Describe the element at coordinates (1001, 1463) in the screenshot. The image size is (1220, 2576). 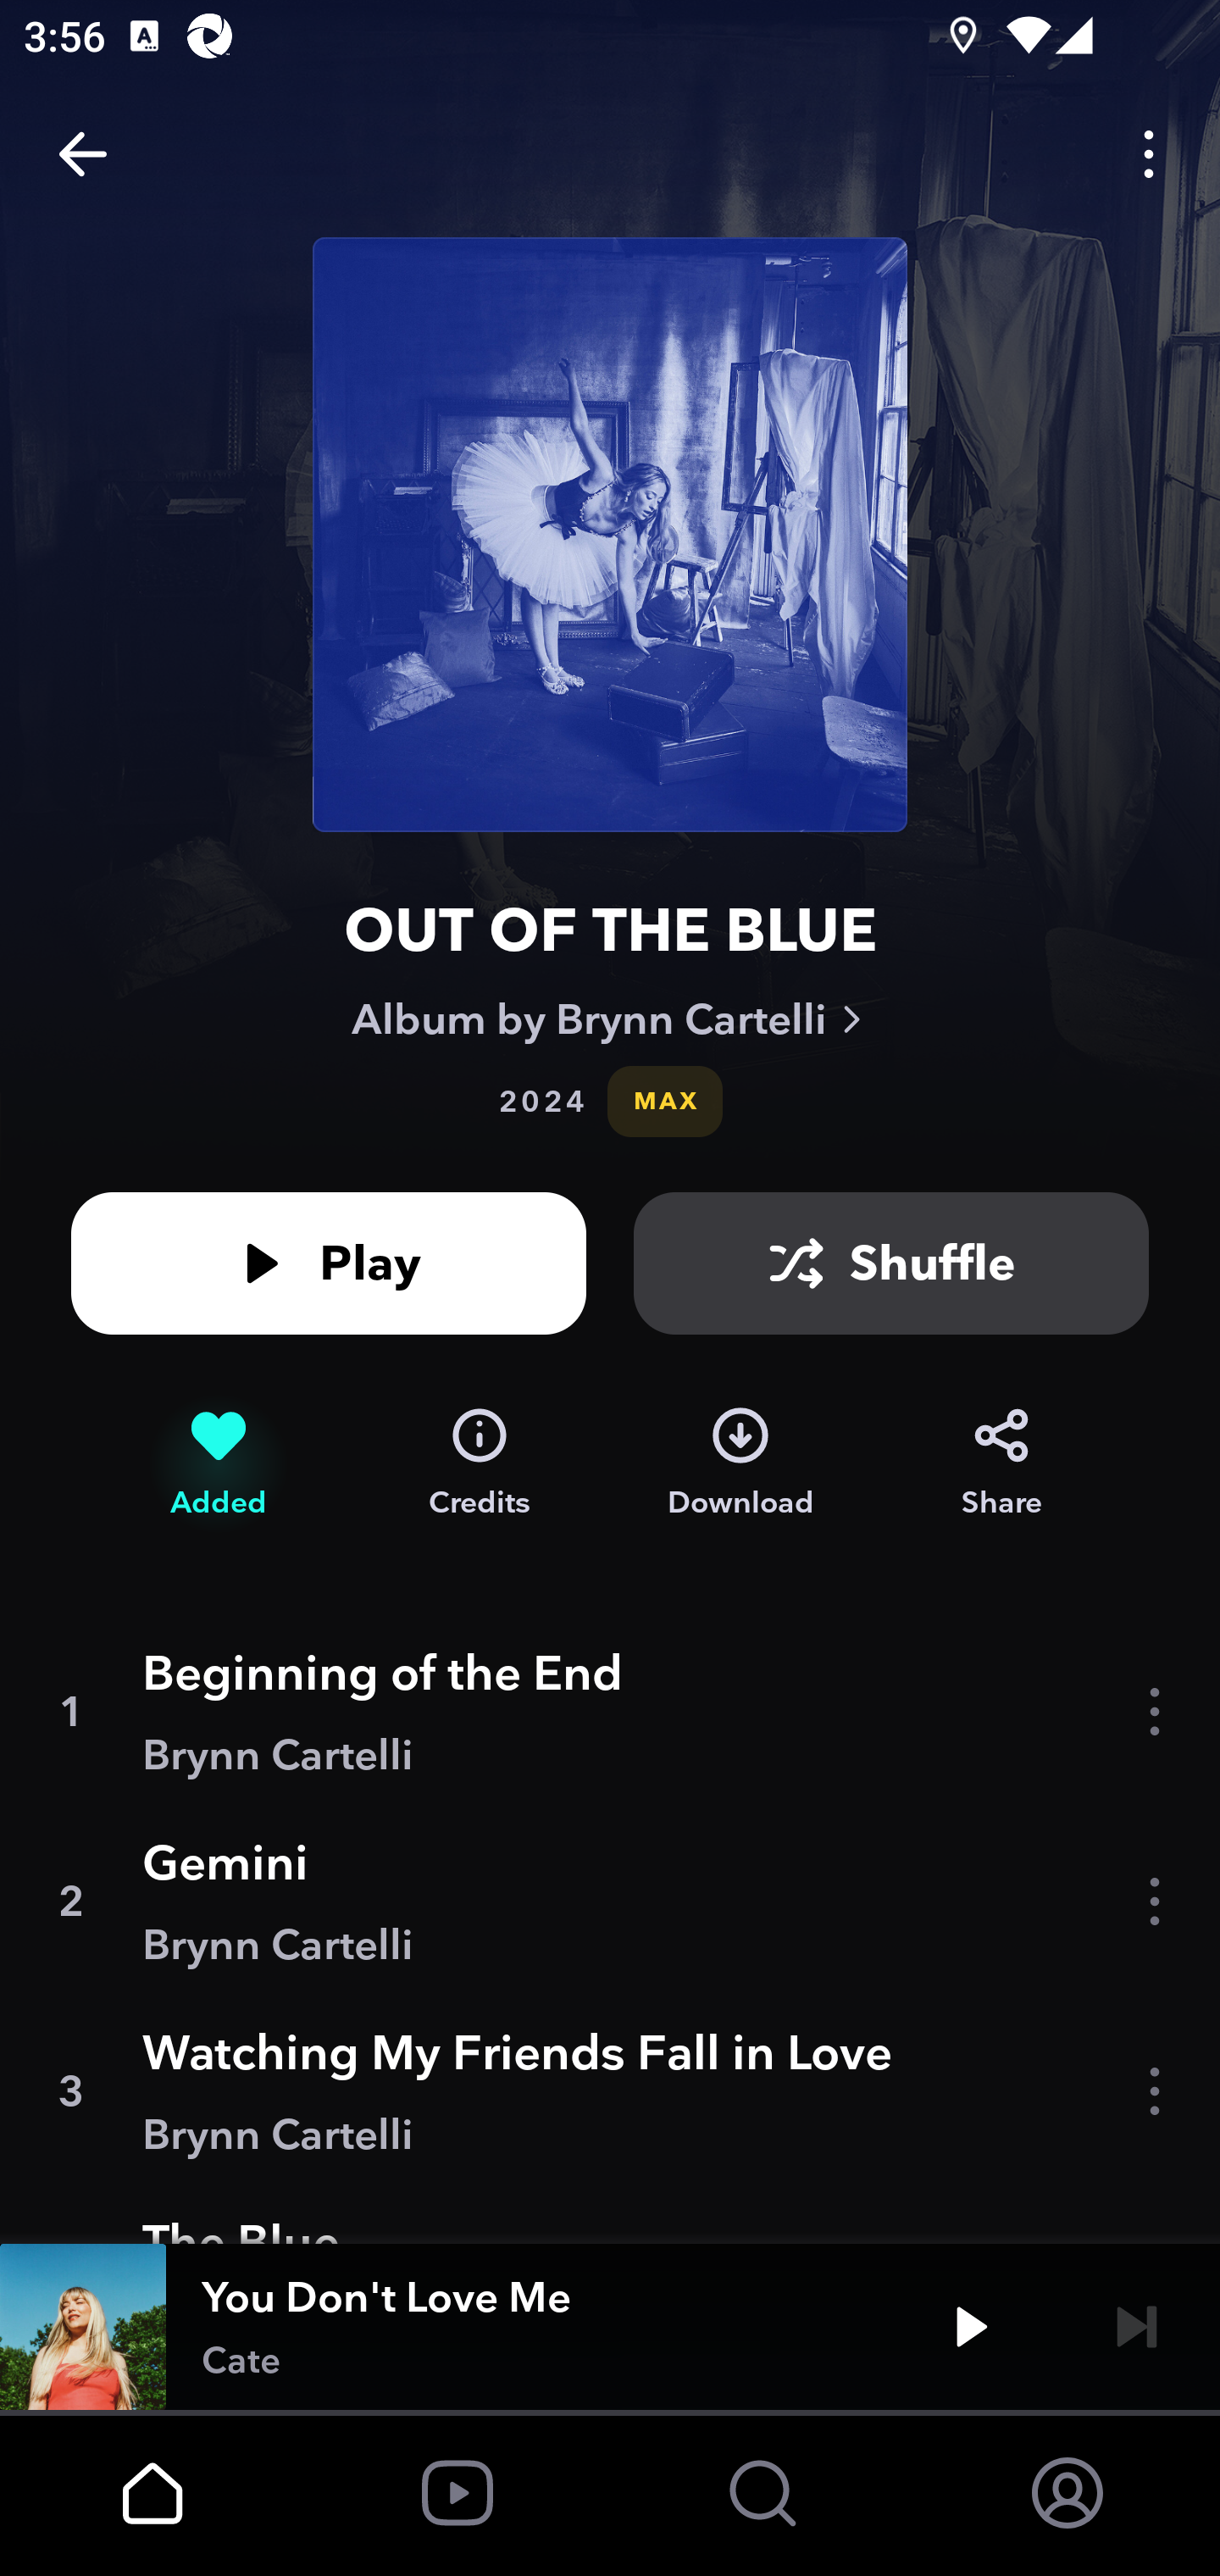
I see `Share` at that location.